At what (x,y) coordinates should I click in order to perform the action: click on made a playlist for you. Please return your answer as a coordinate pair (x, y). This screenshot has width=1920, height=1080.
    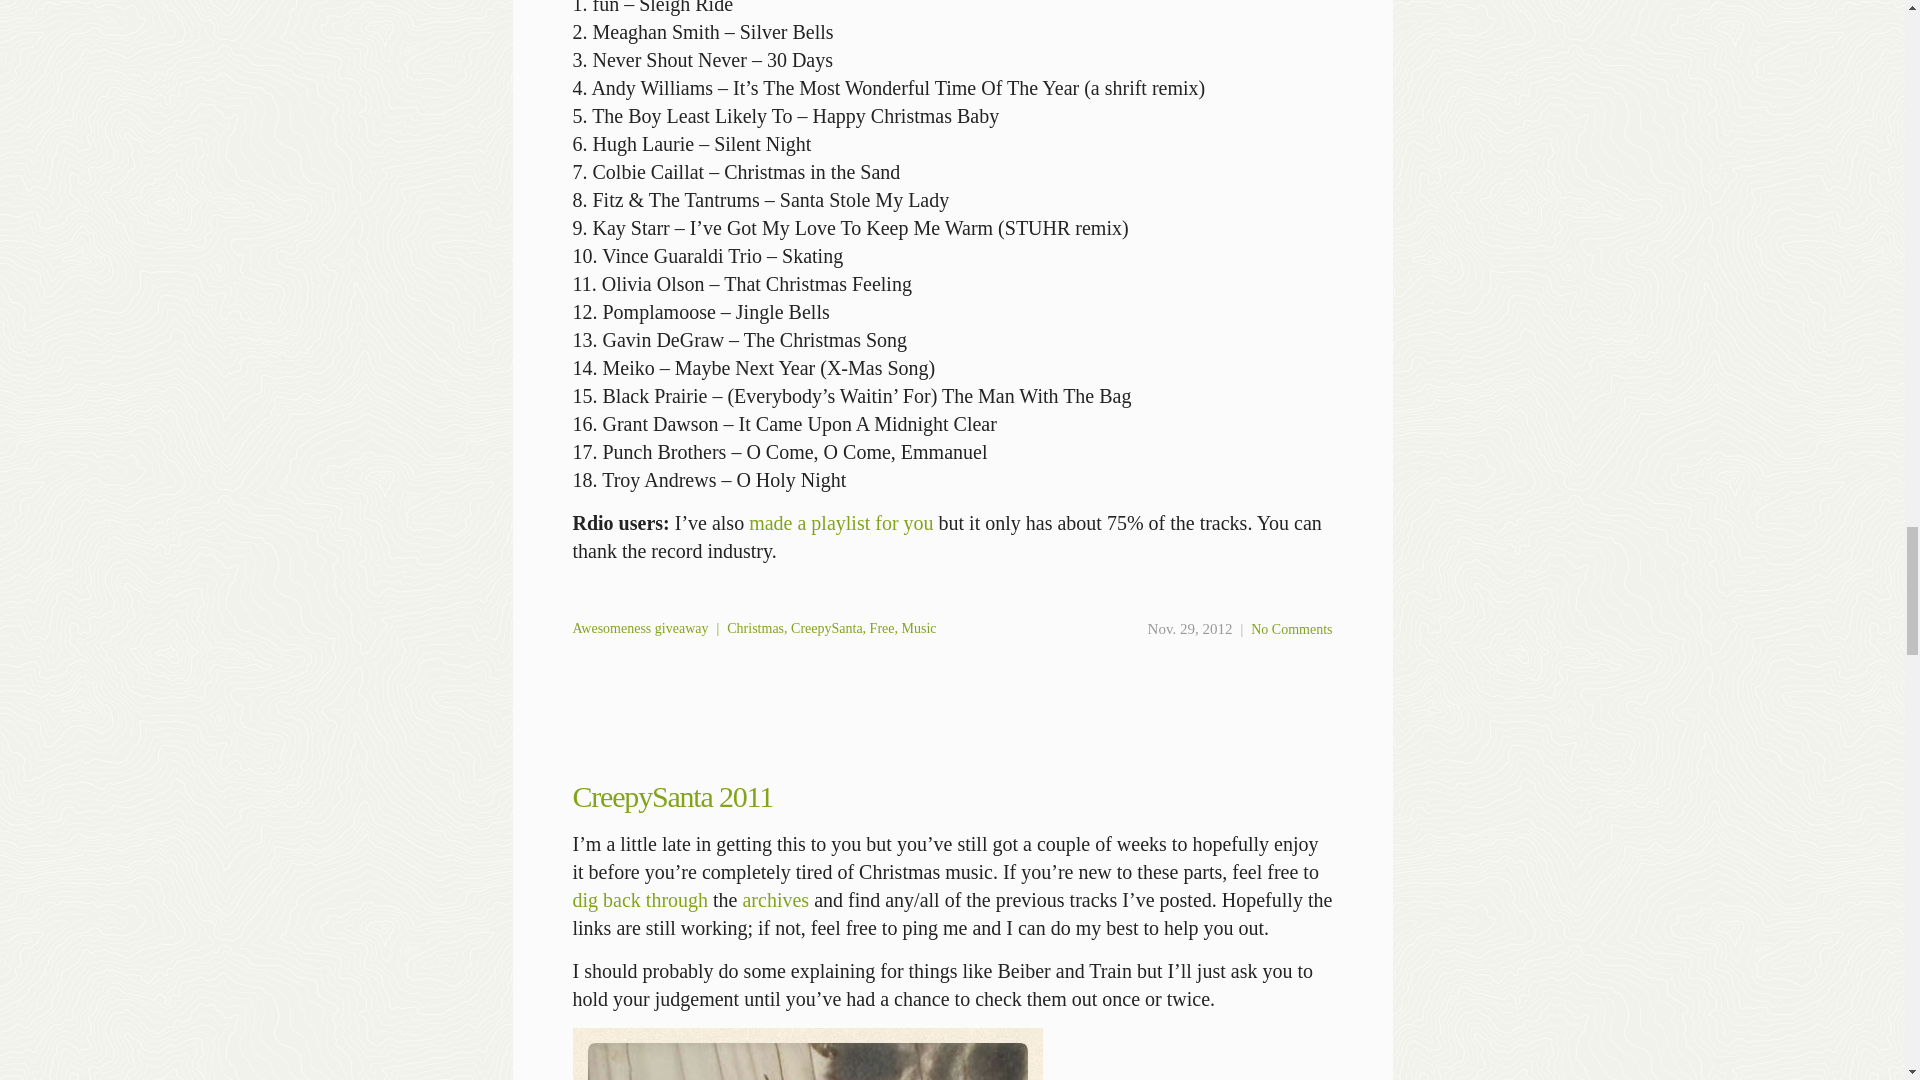
    Looking at the image, I should click on (840, 522).